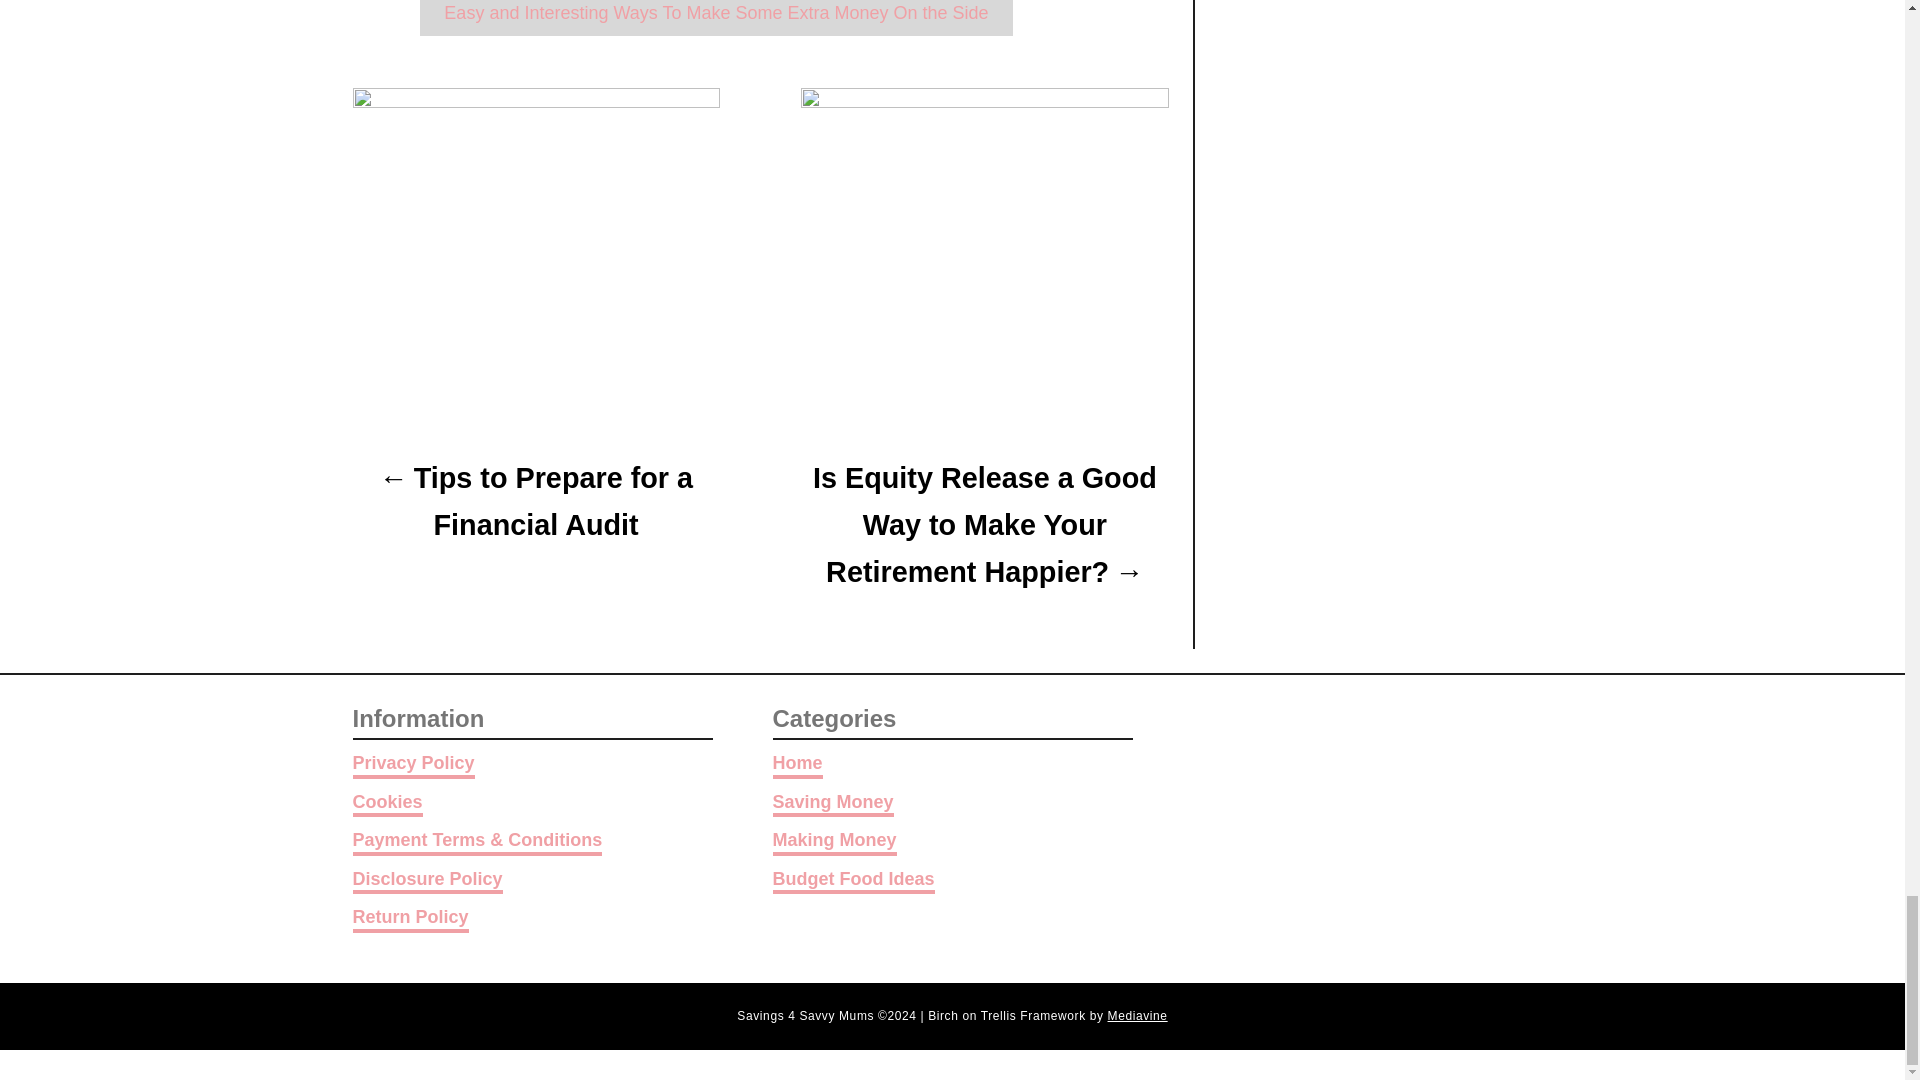 This screenshot has height=1080, width=1920. I want to click on Disclosure Policy, so click(426, 882).